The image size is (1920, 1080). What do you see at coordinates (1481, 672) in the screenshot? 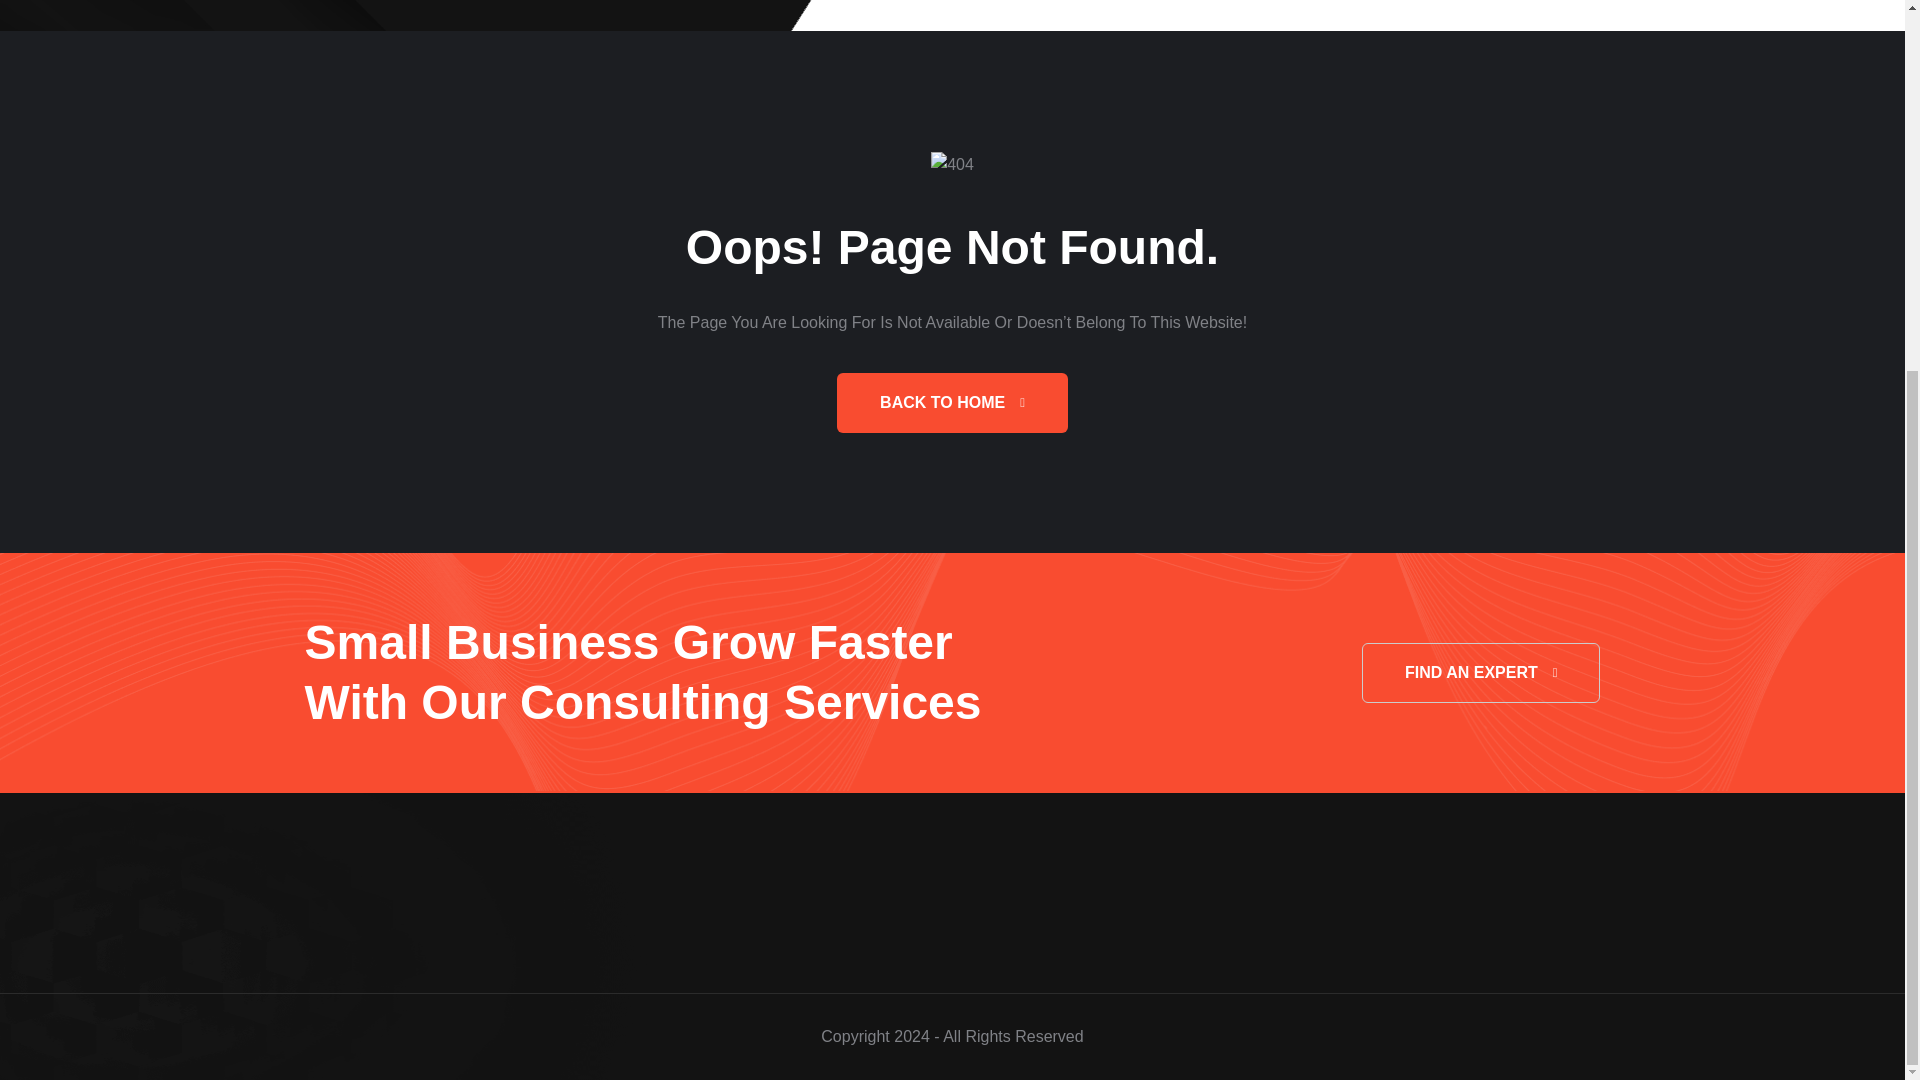
I see `FIND AN EXPERT` at bounding box center [1481, 672].